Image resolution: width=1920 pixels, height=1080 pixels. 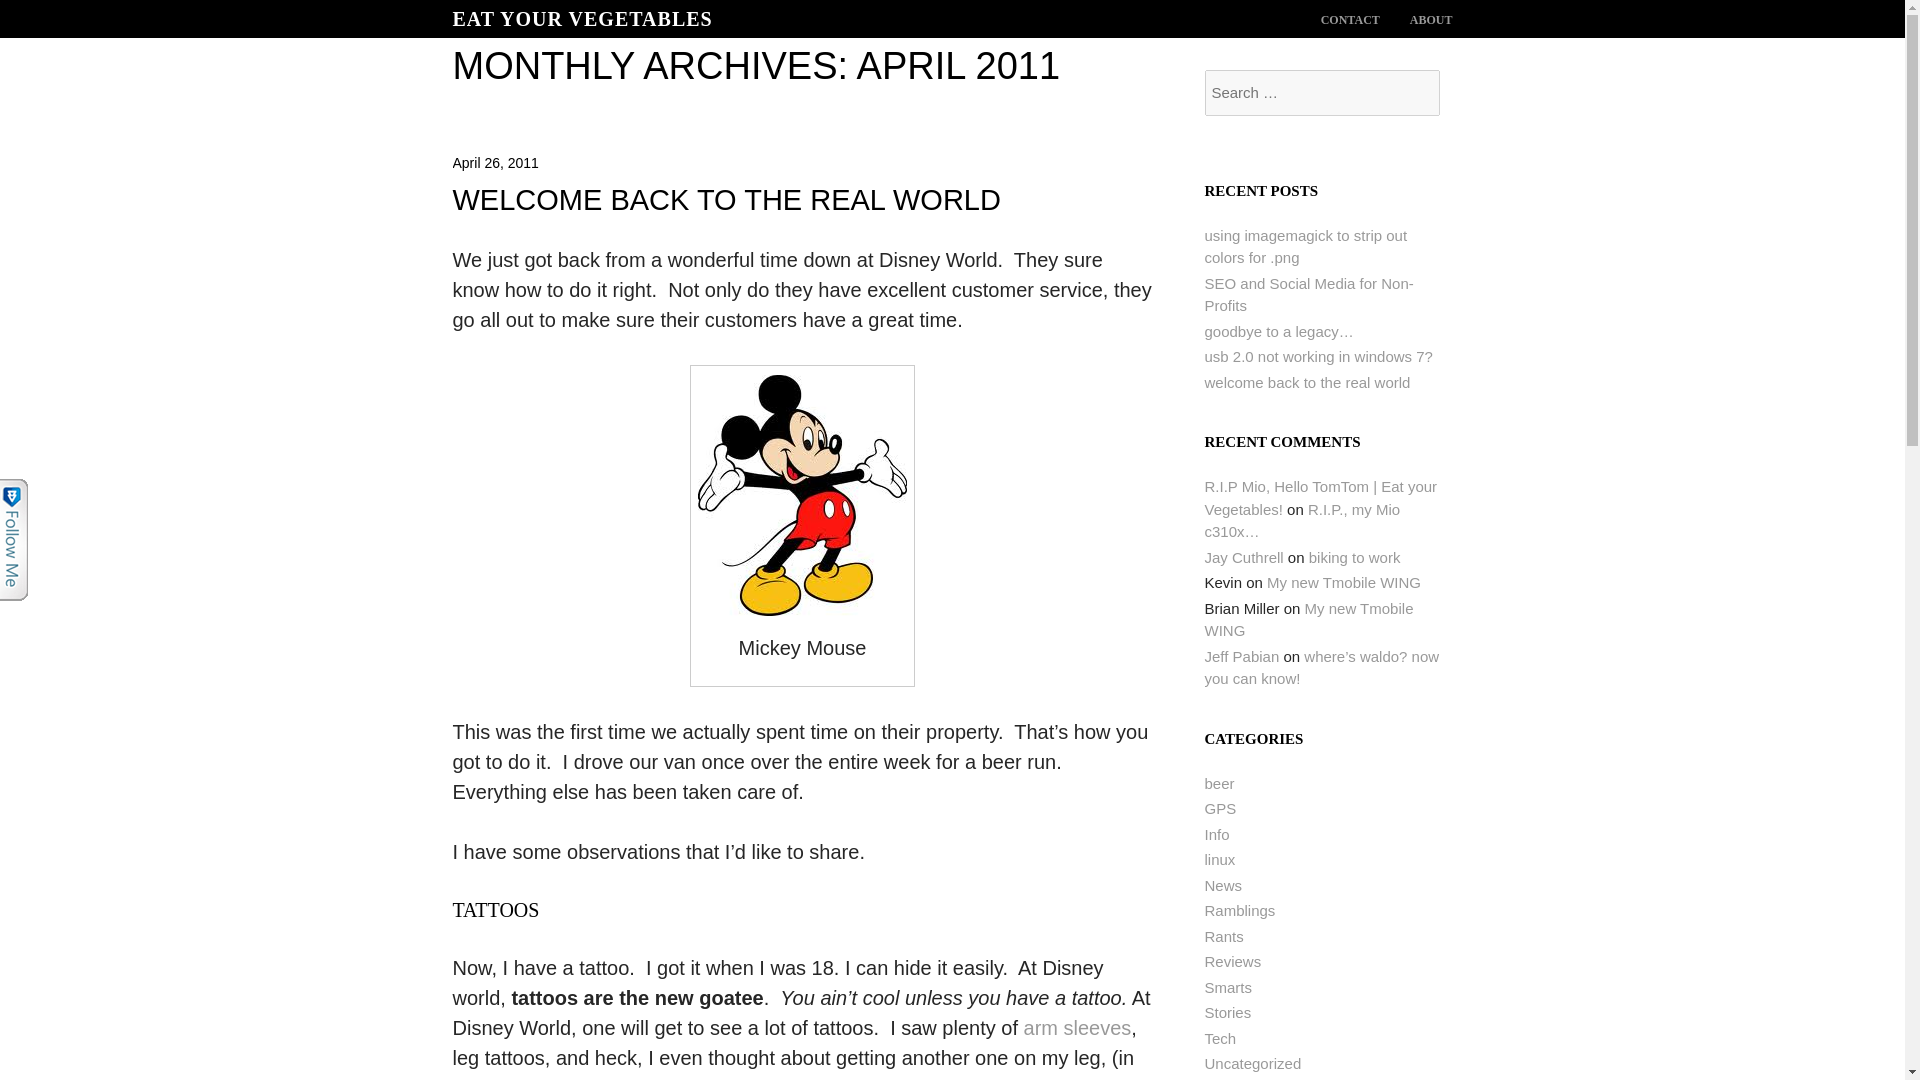 I want to click on using imagemagick to strip out colors for .png, so click(x=1305, y=246).